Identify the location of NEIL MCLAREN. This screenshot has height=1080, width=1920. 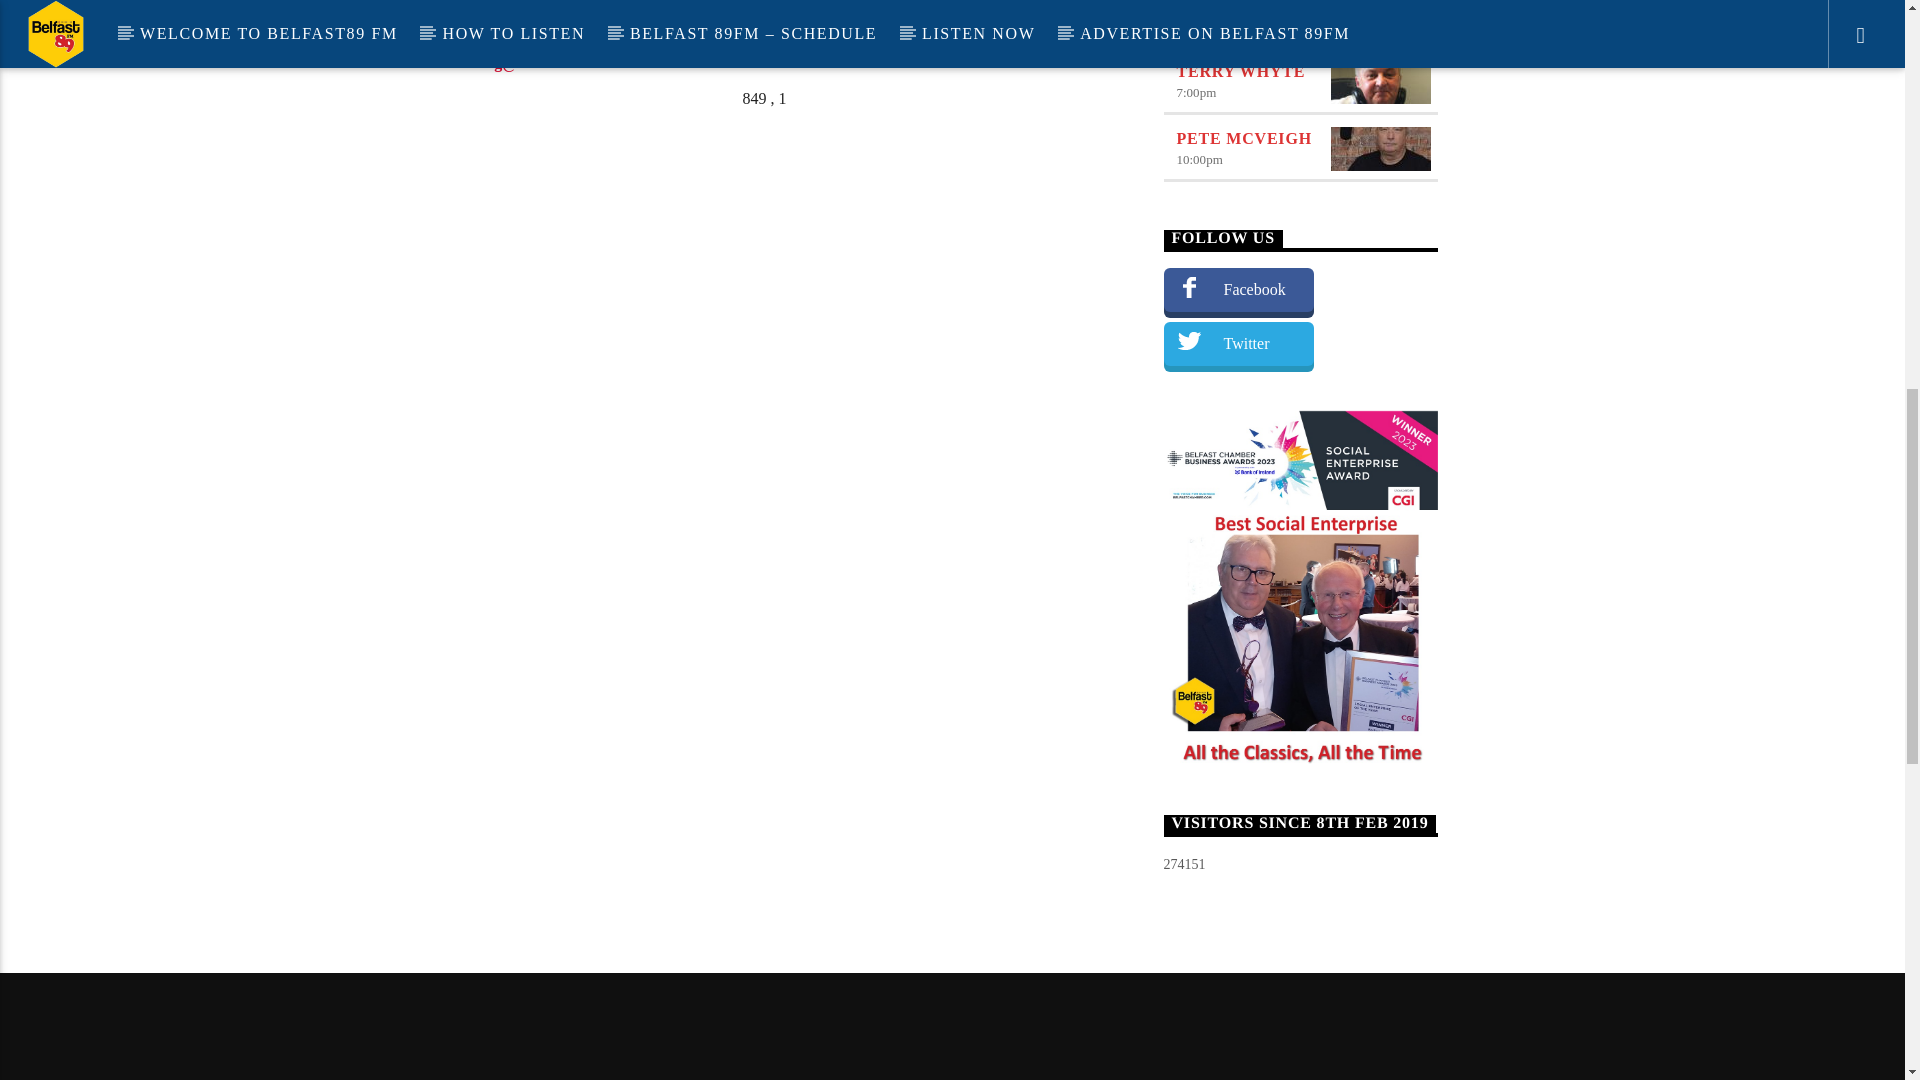
(1243, 6).